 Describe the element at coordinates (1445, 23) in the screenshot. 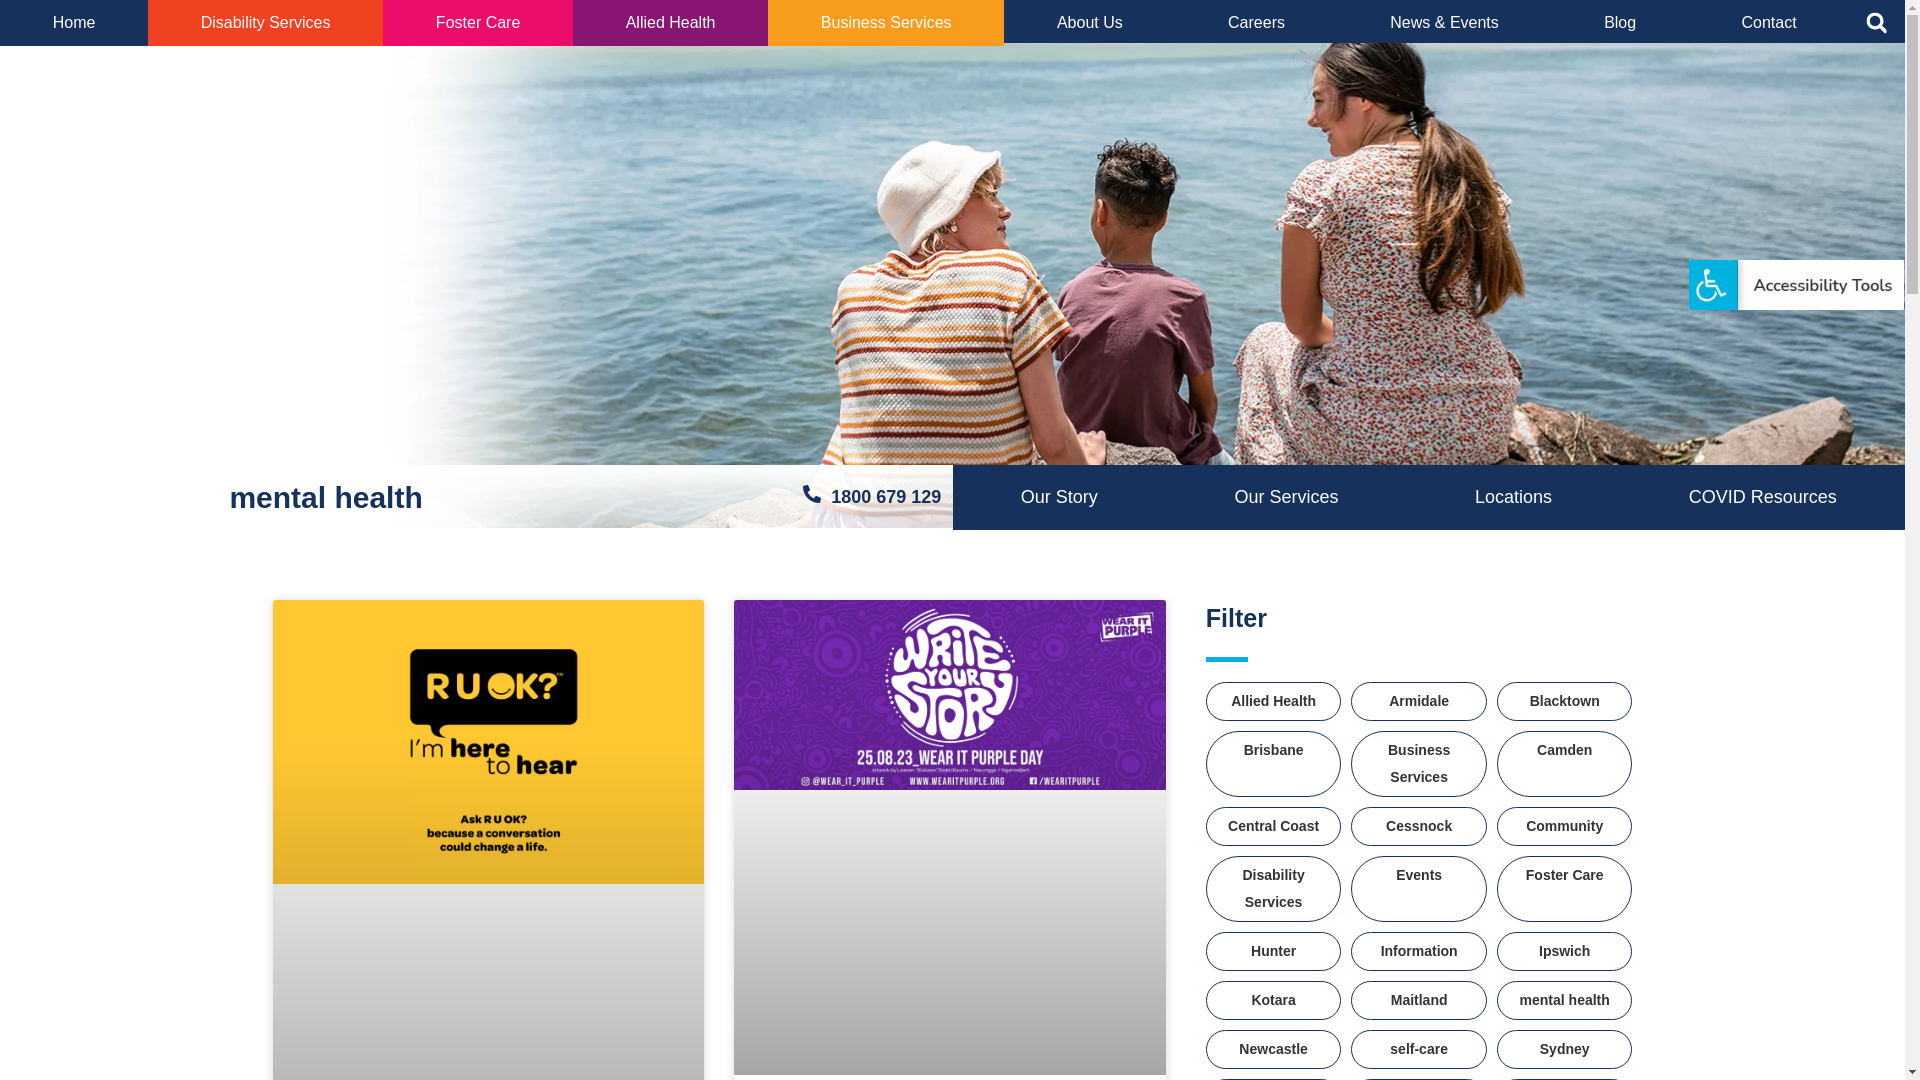

I see `News & Events` at that location.